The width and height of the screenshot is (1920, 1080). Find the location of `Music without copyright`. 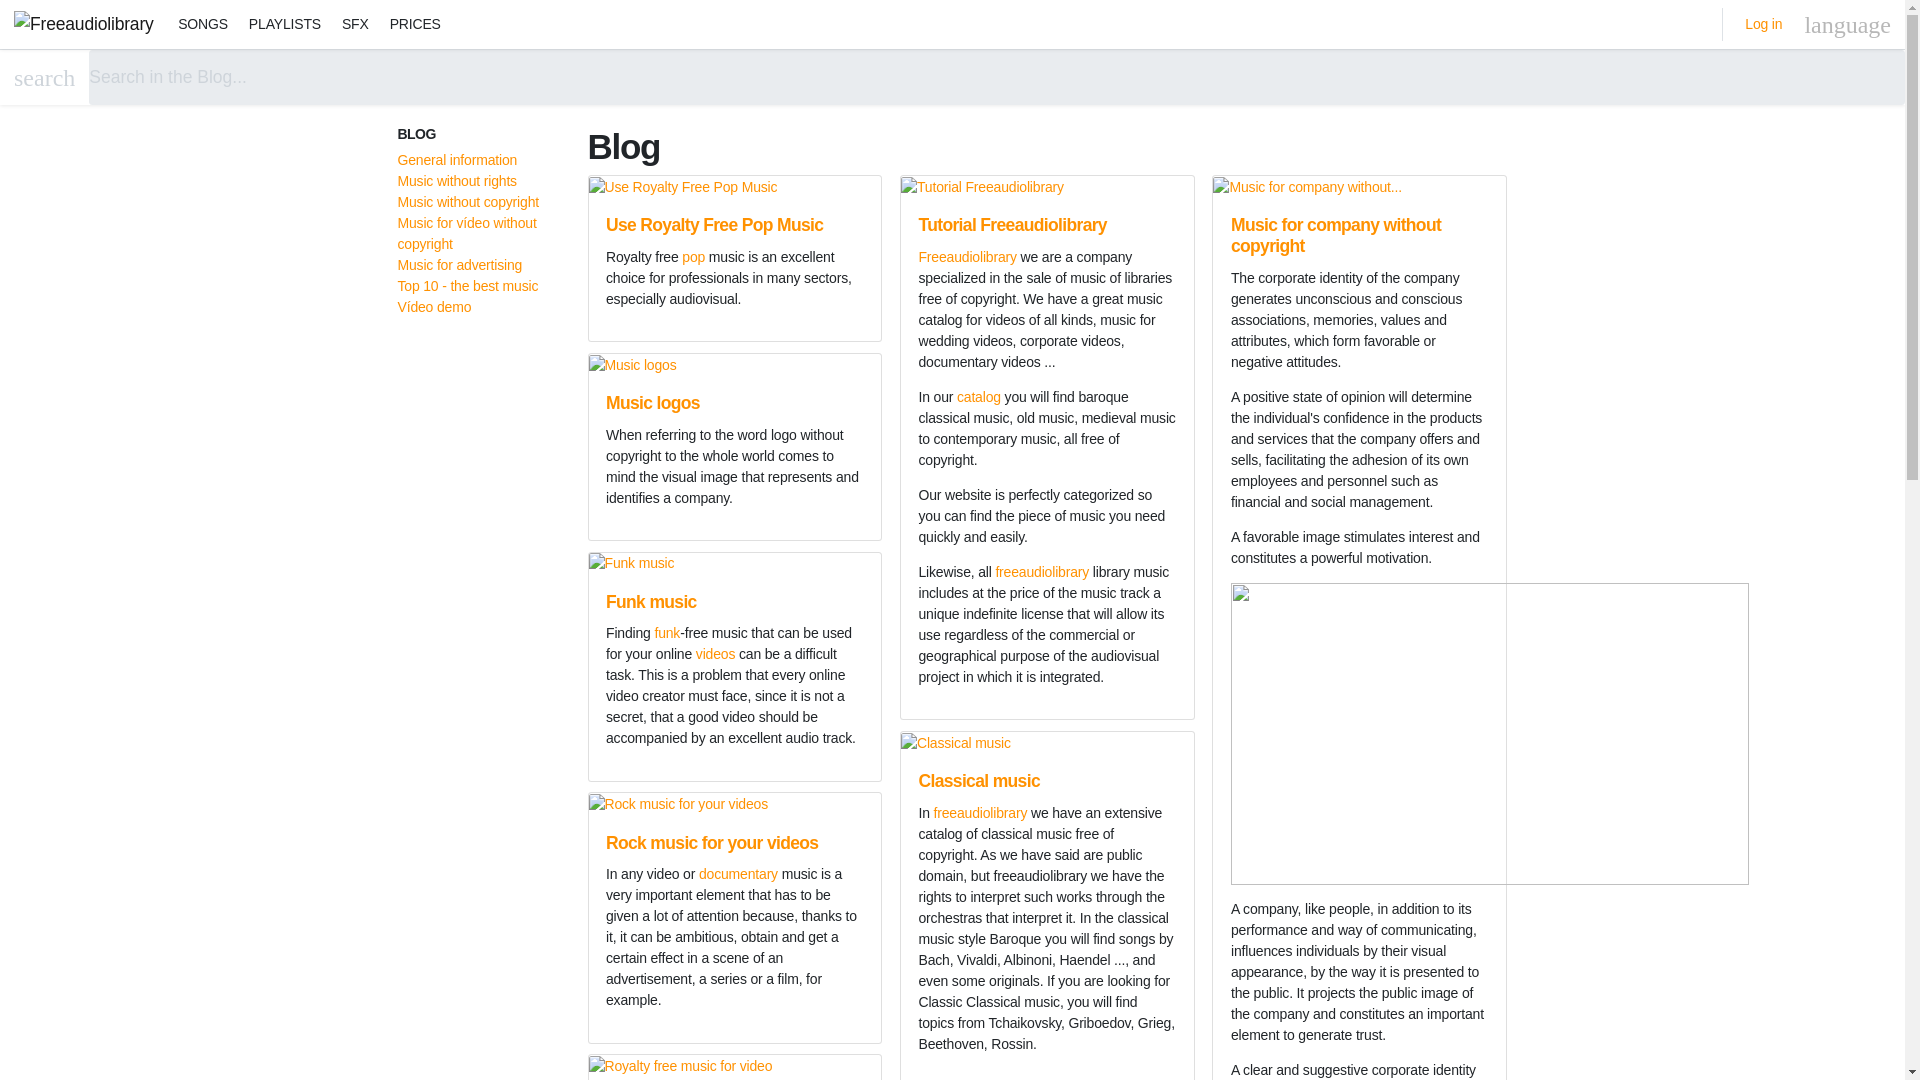

Music without copyright is located at coordinates (468, 202).